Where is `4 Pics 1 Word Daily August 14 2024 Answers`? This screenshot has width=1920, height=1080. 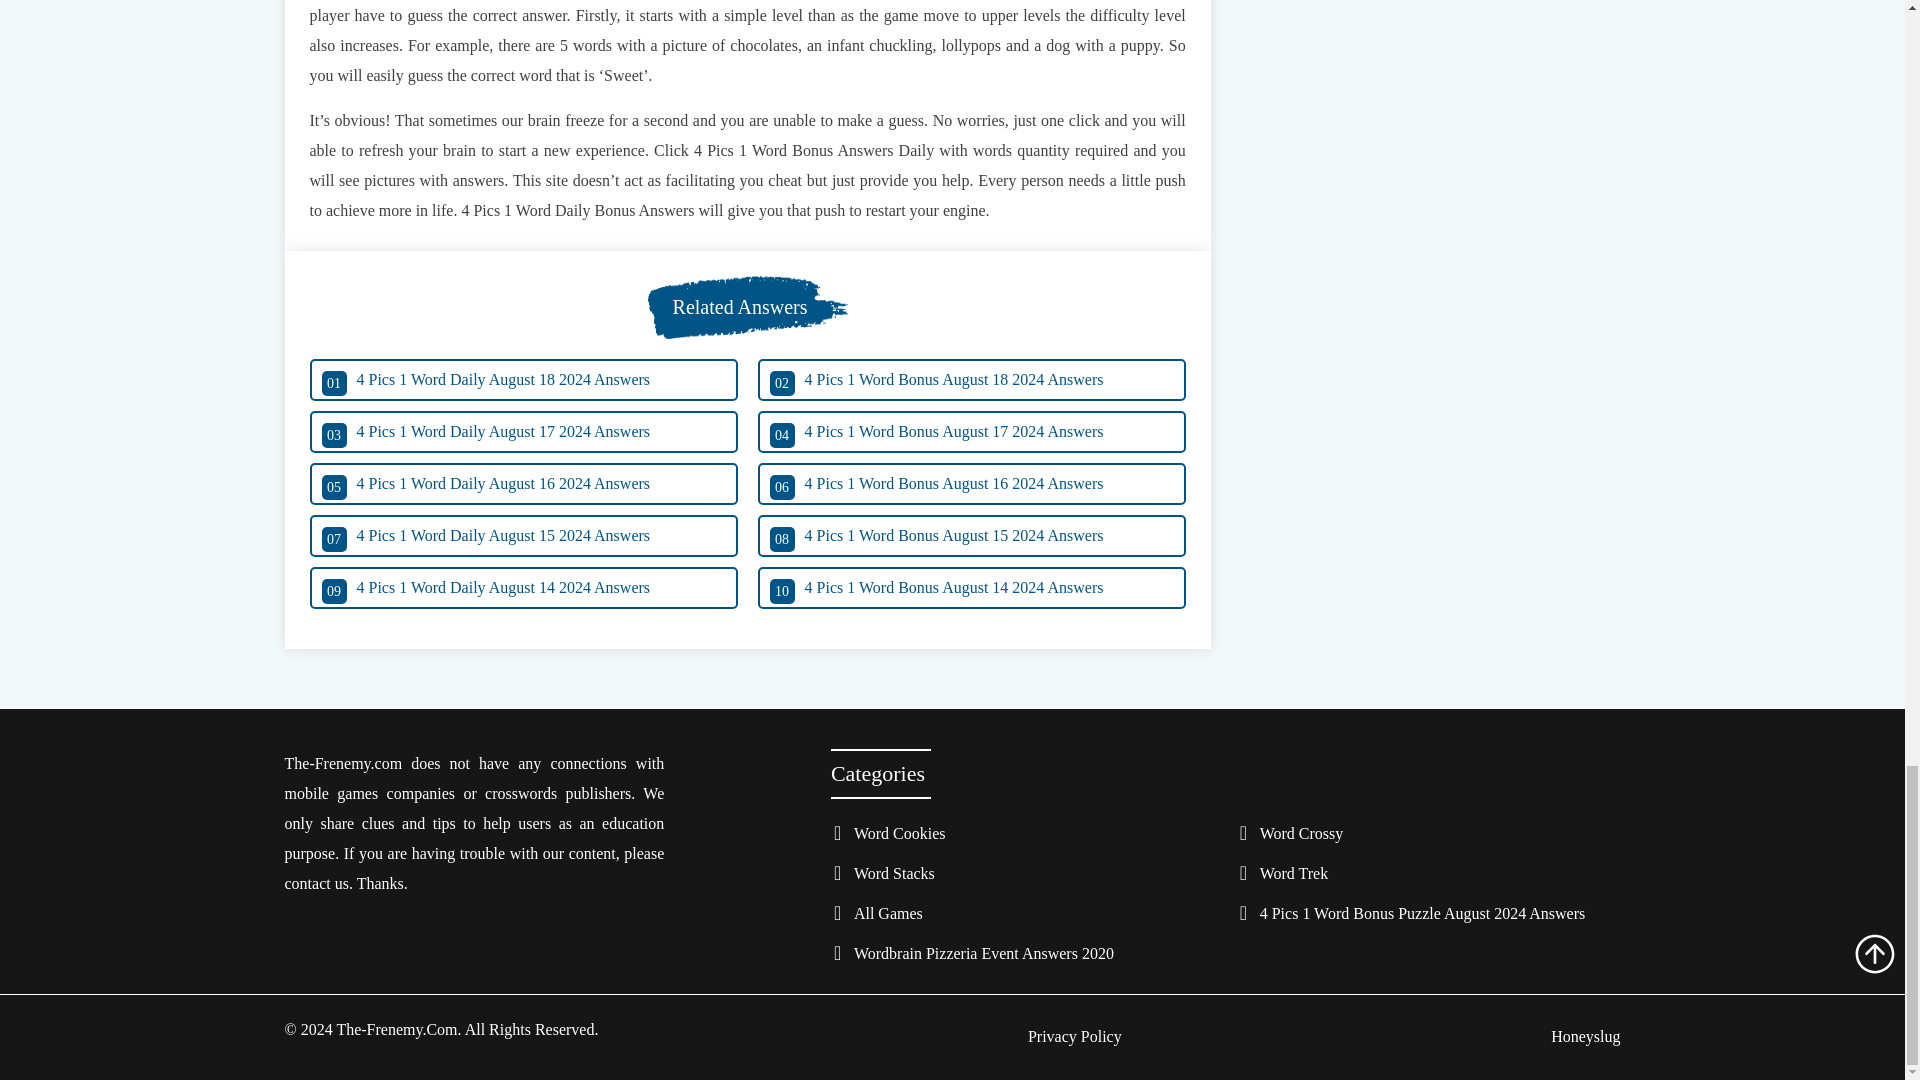
4 Pics 1 Word Daily August 14 2024 Answers is located at coordinates (523, 588).